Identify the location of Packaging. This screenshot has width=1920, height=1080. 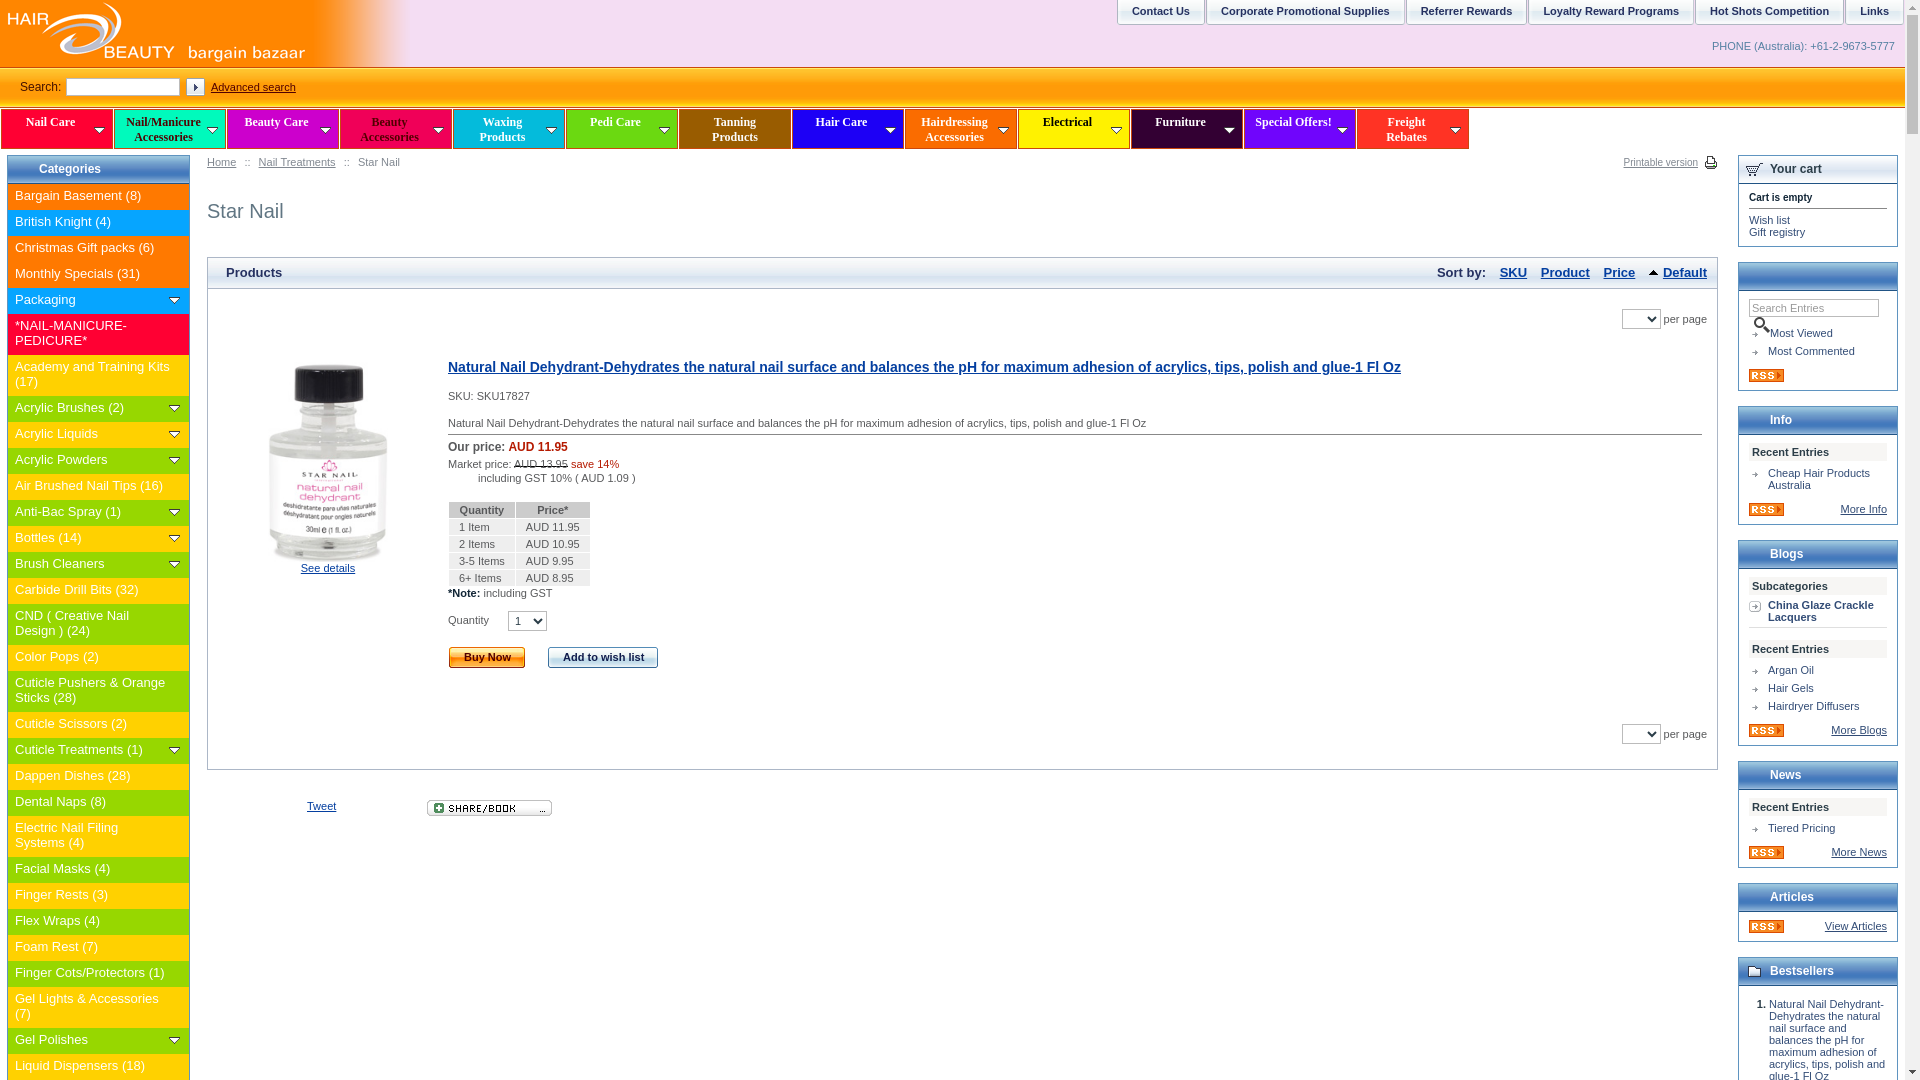
(92, 303).